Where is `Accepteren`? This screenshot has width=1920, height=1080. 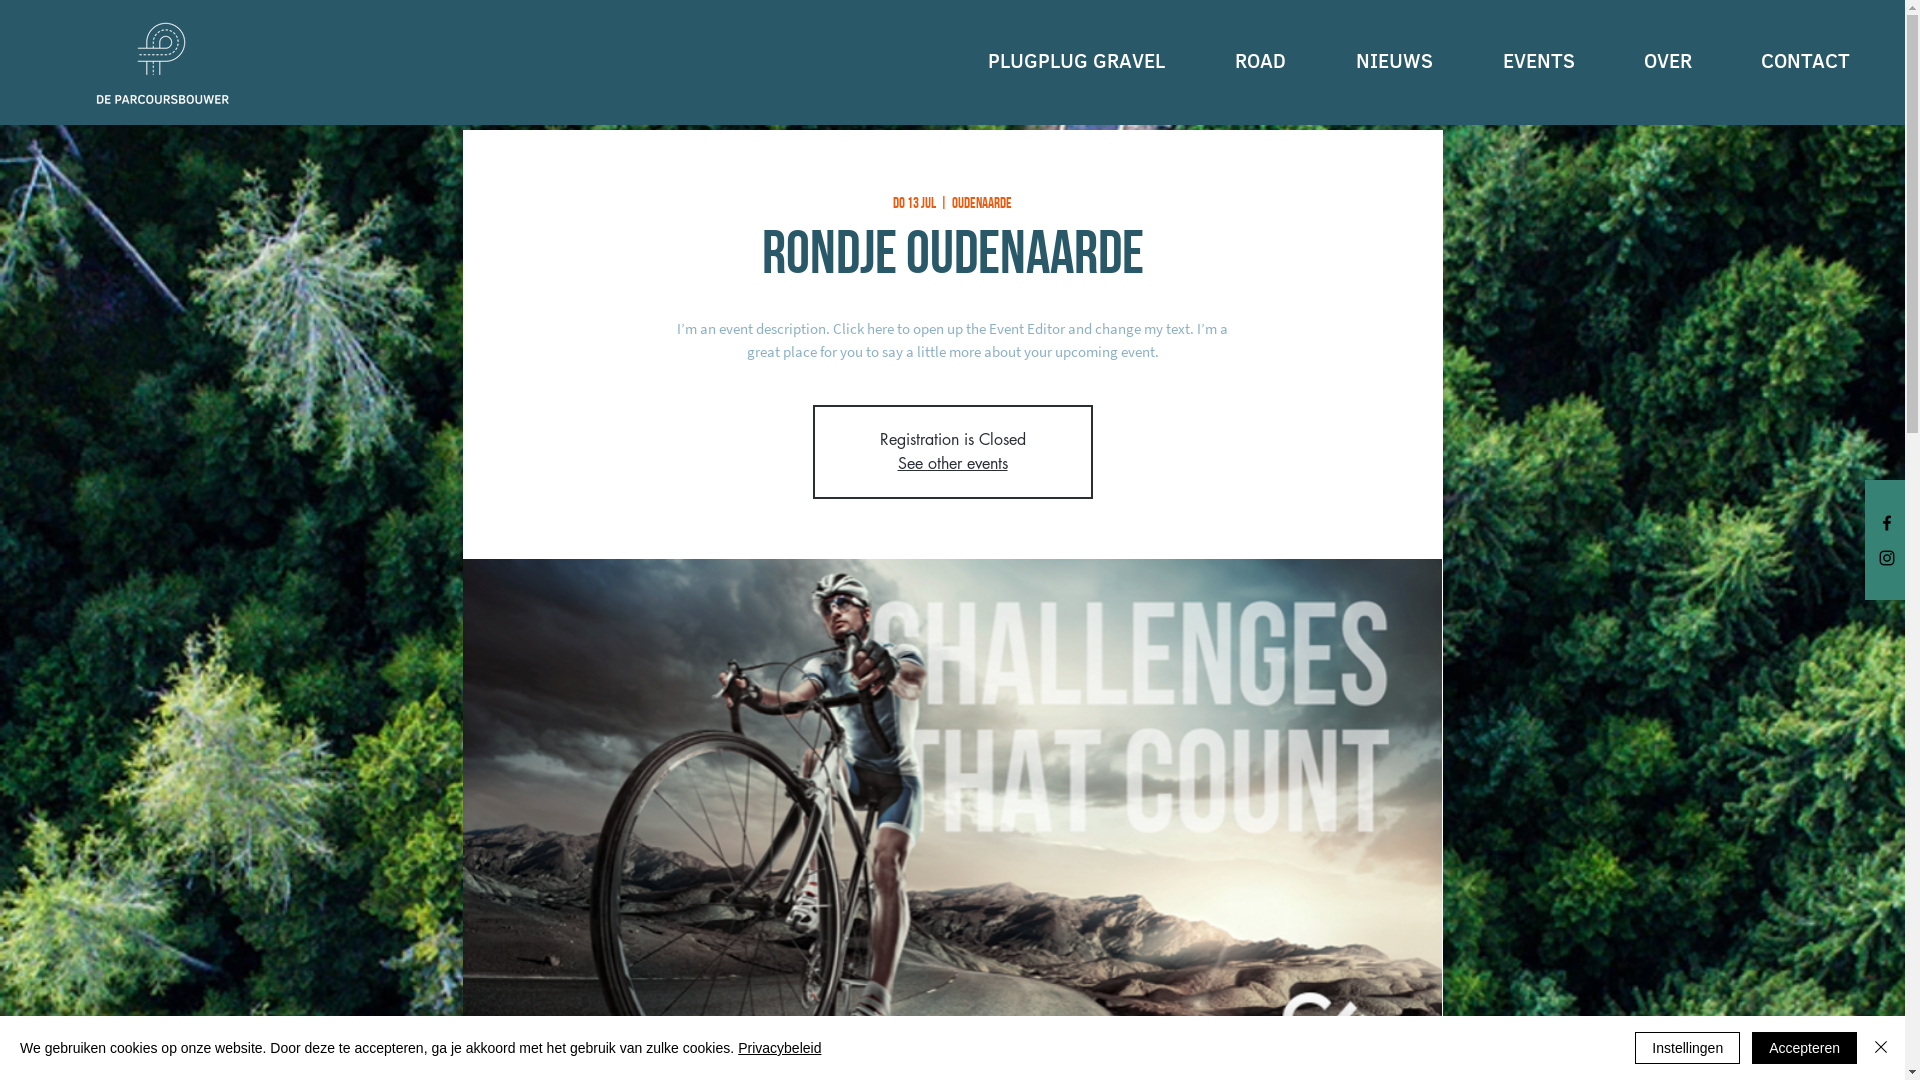
Accepteren is located at coordinates (1804, 1048).